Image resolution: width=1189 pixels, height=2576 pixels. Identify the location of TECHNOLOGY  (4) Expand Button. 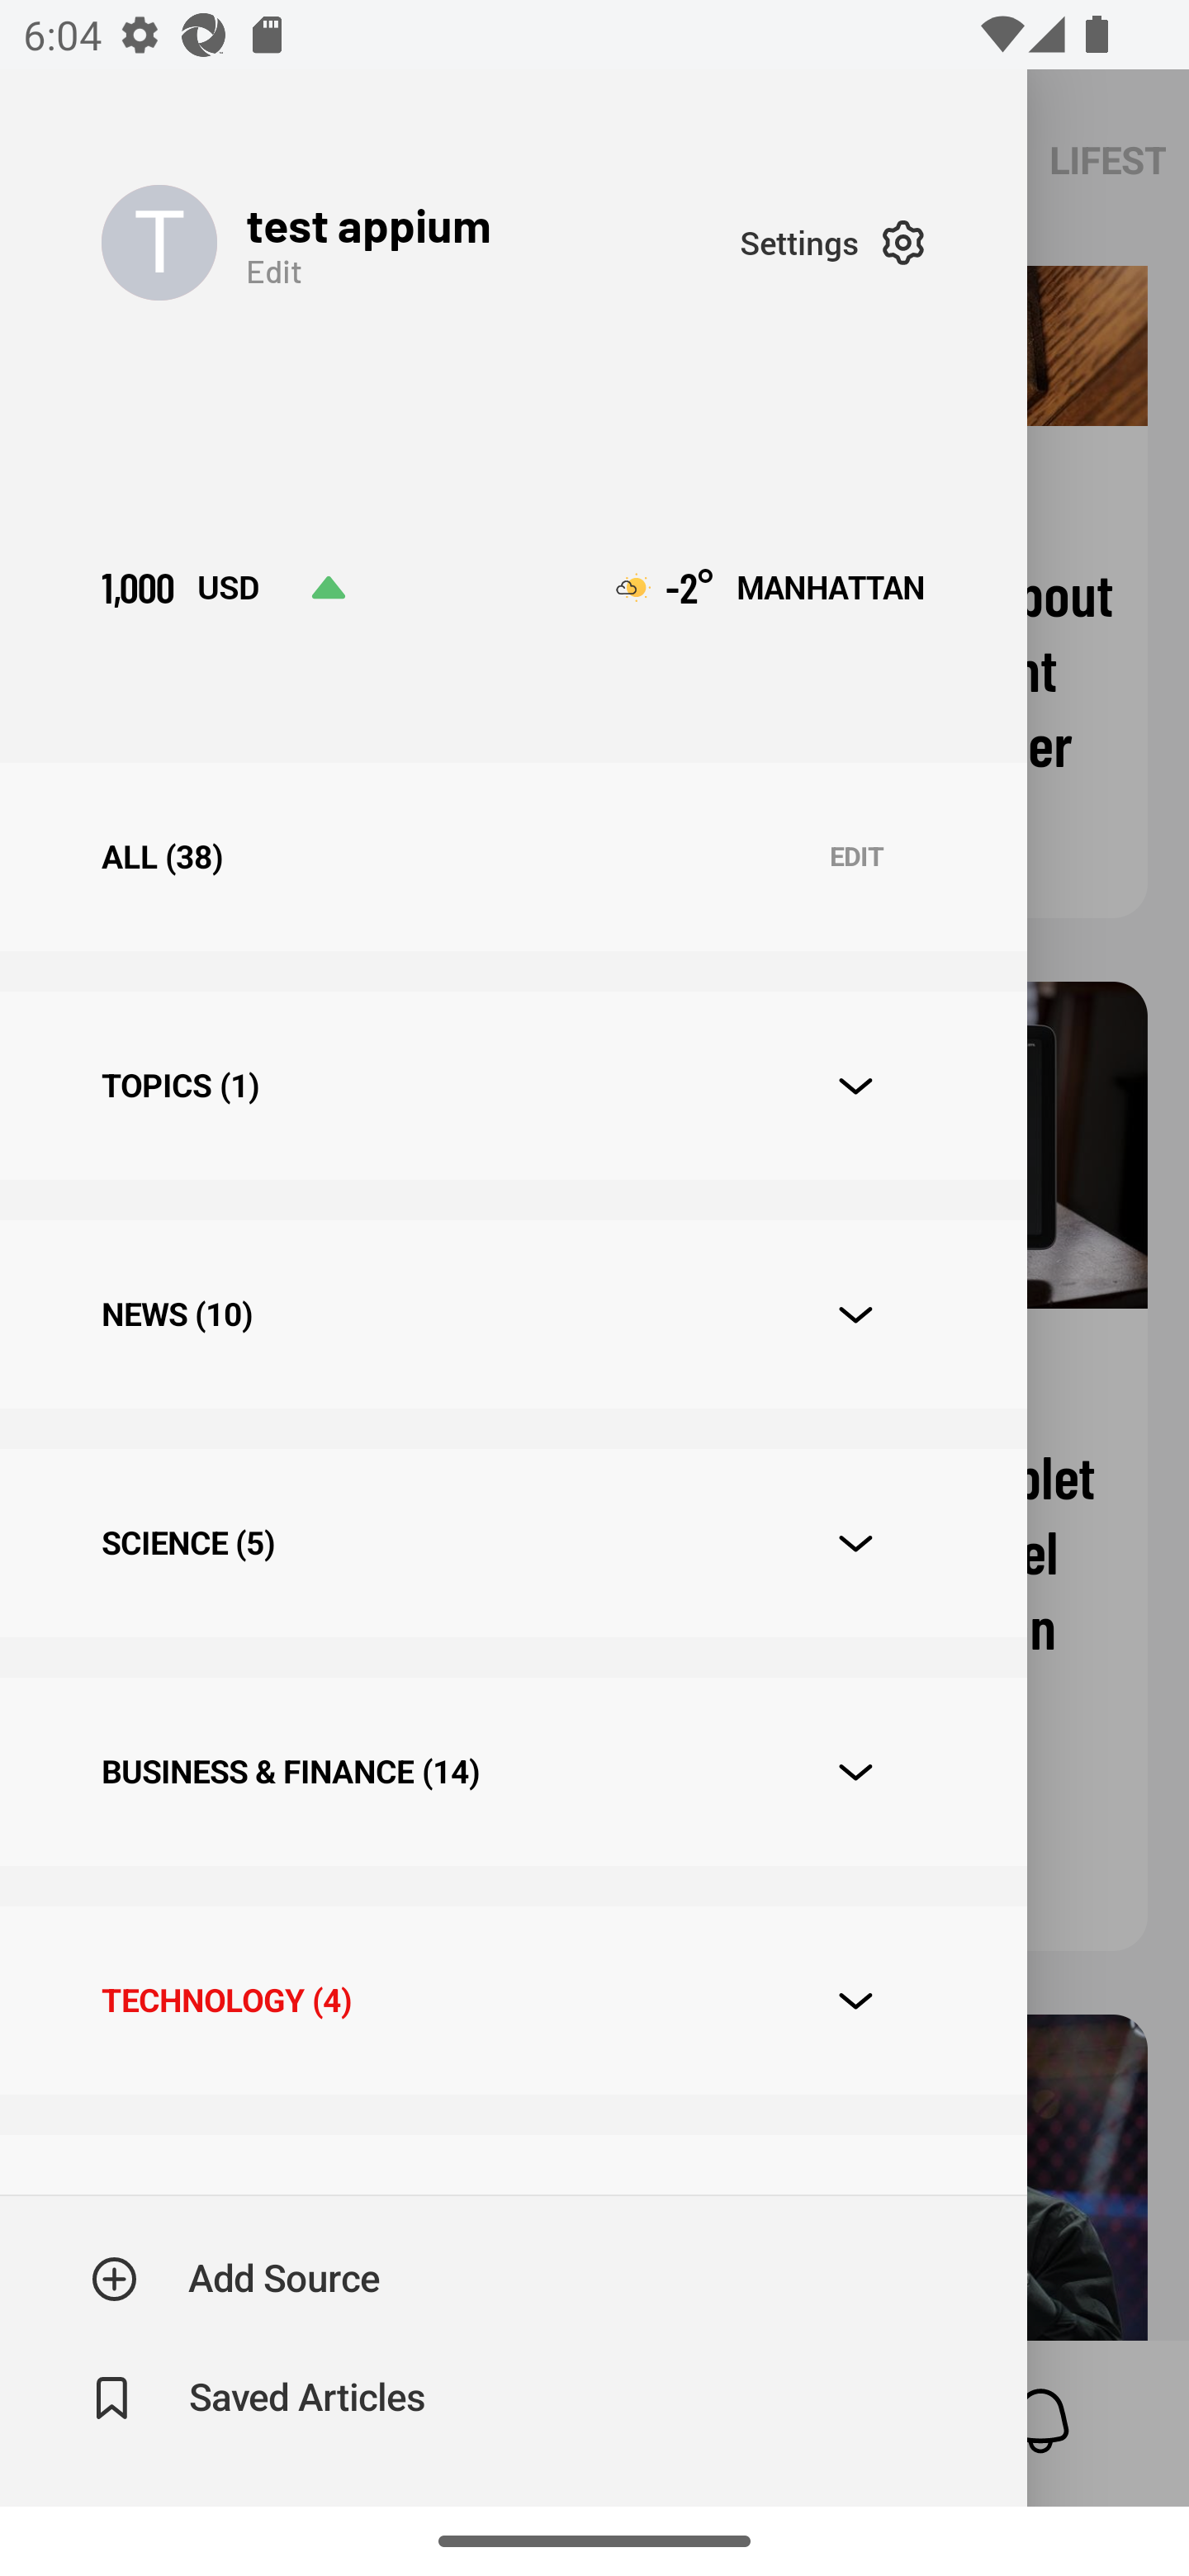
(513, 2000).